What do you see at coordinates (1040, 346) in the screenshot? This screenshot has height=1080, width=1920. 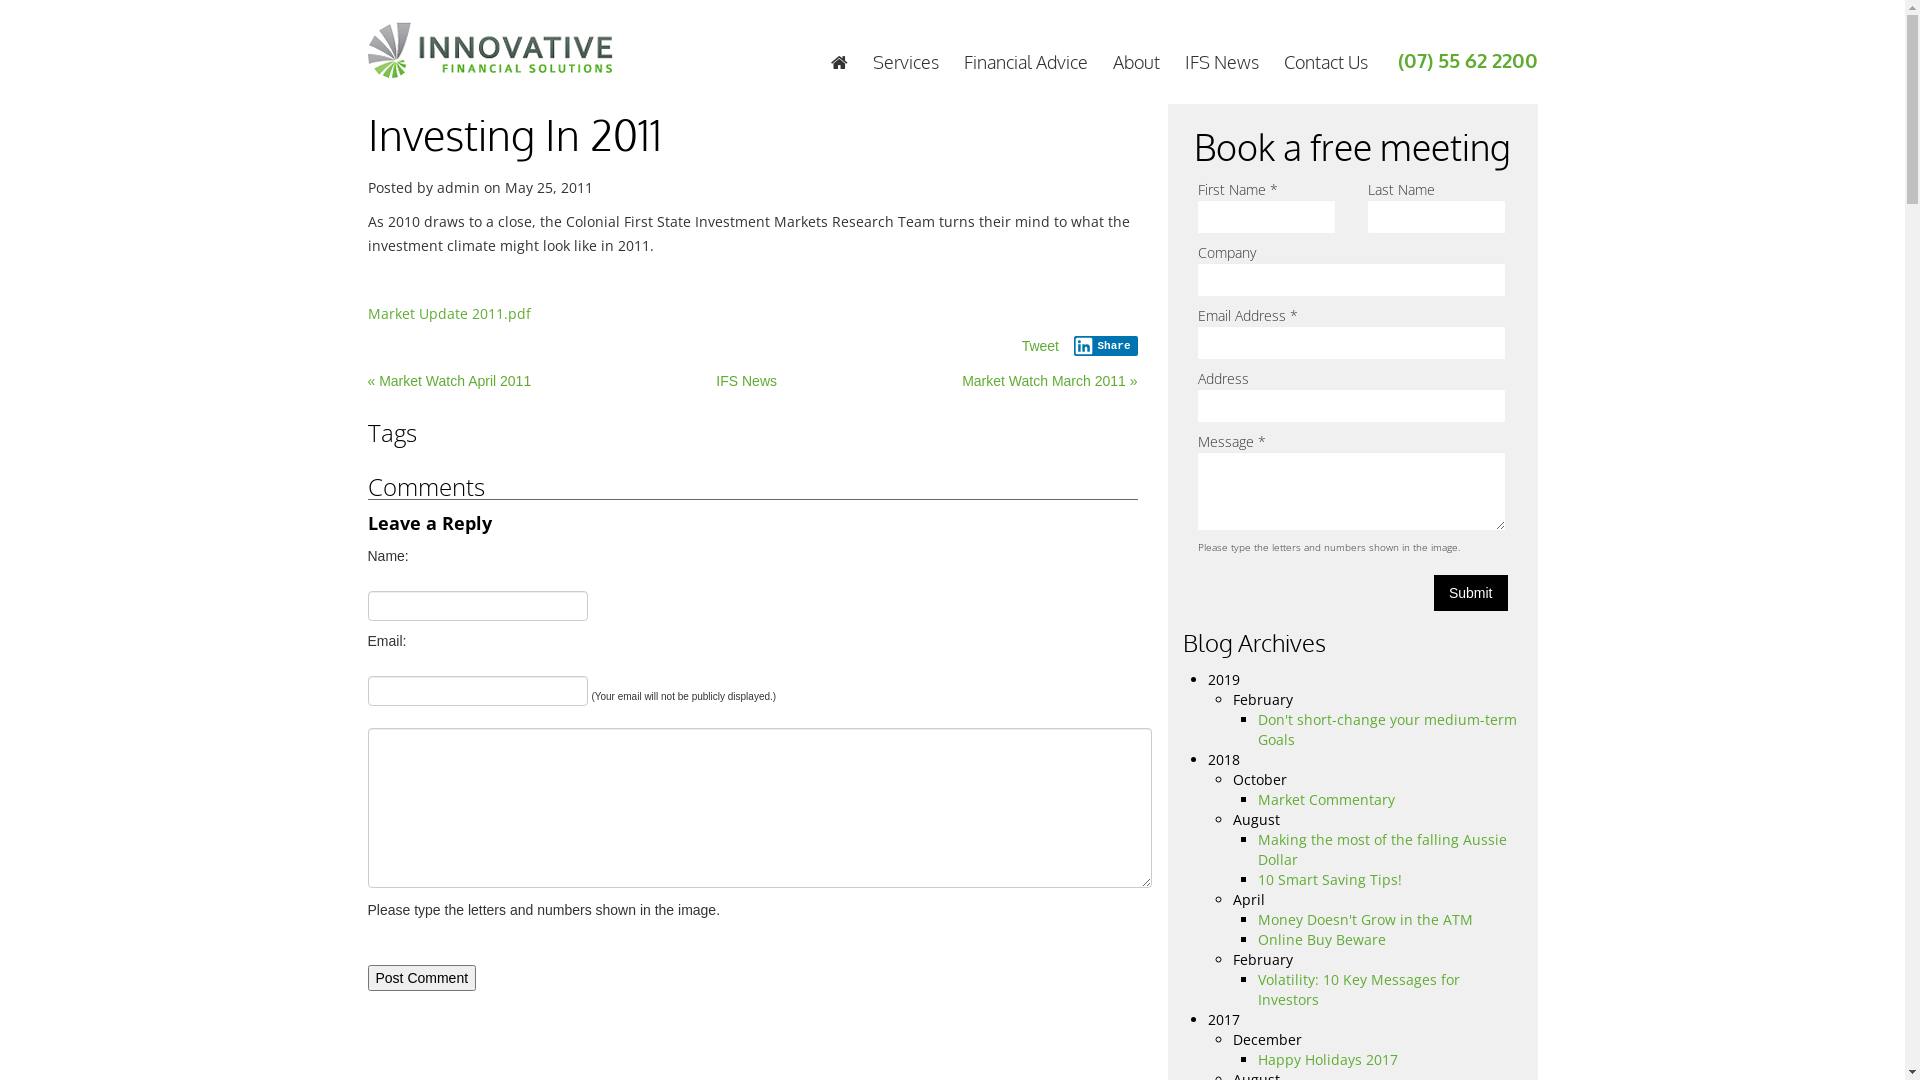 I see `Tweet` at bounding box center [1040, 346].